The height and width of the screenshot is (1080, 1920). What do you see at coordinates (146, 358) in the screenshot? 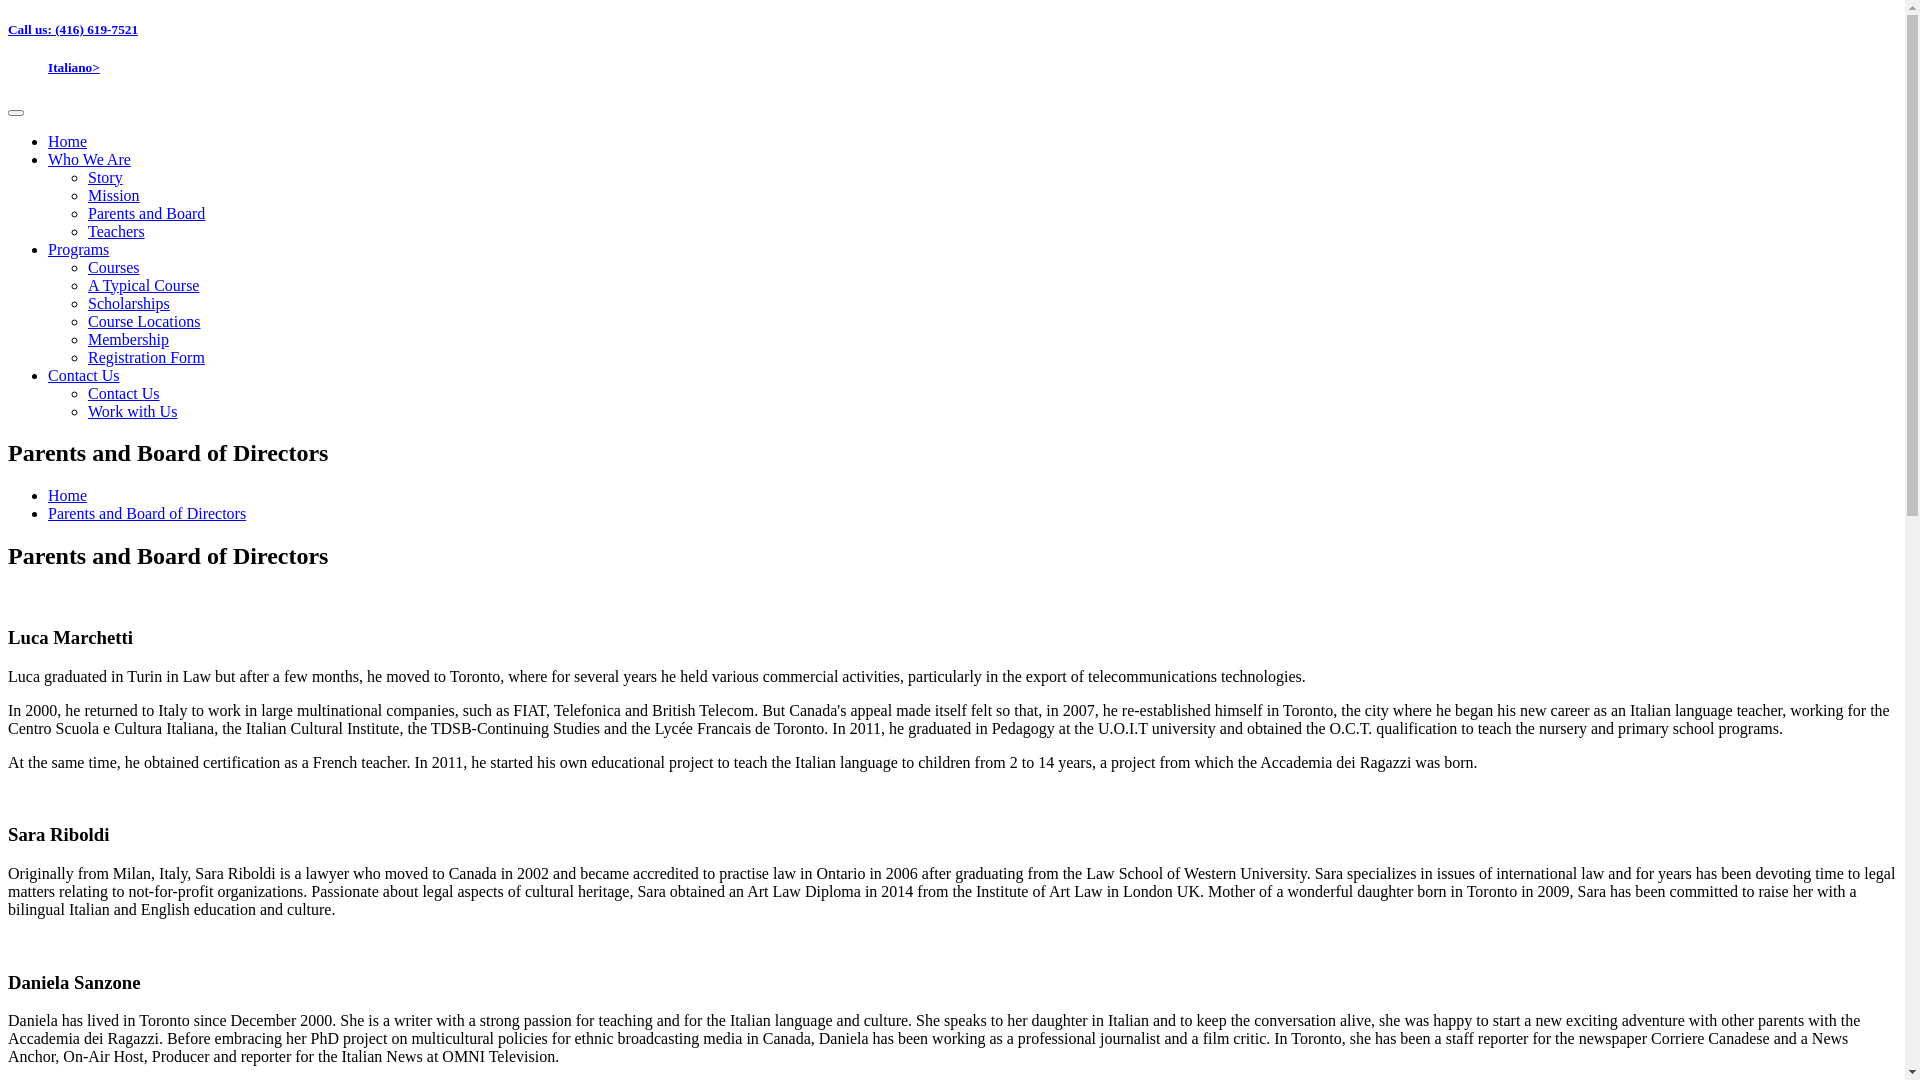
I see `Registration Form` at bounding box center [146, 358].